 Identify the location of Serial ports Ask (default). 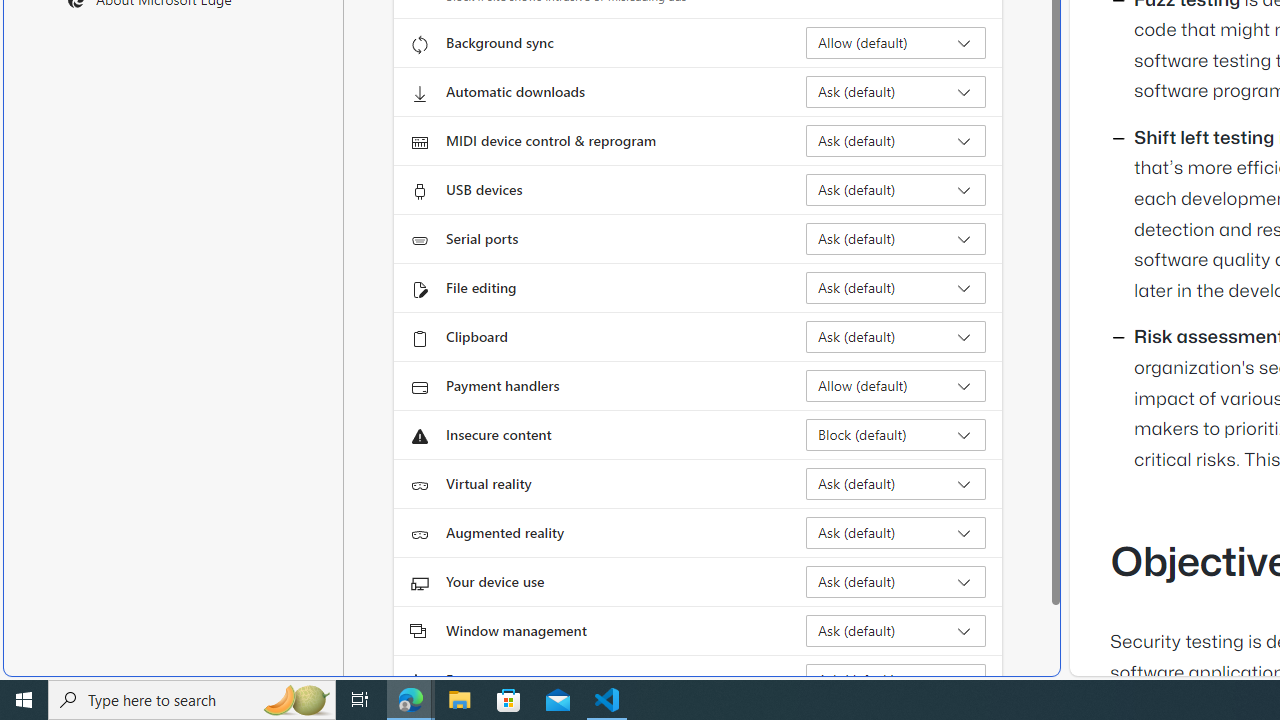
(896, 238).